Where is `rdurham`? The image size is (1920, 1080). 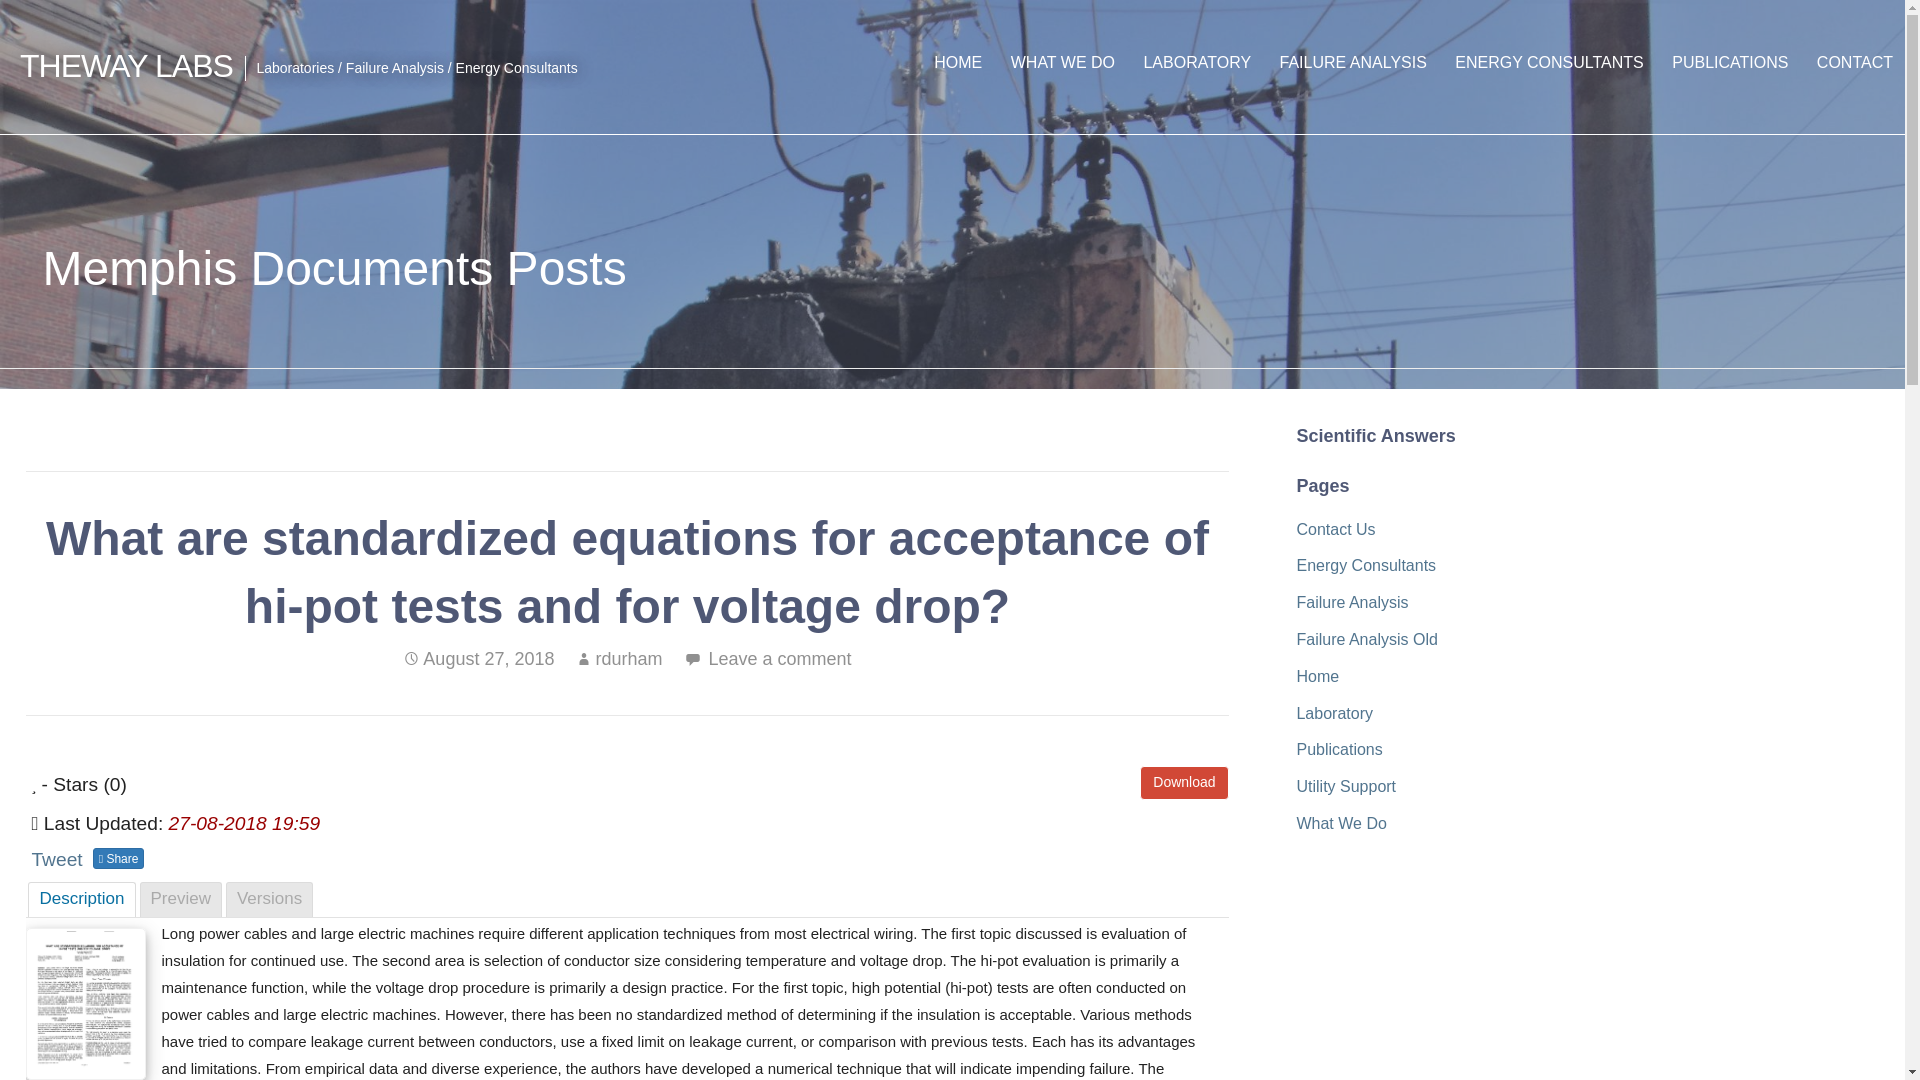
rdurham is located at coordinates (628, 658).